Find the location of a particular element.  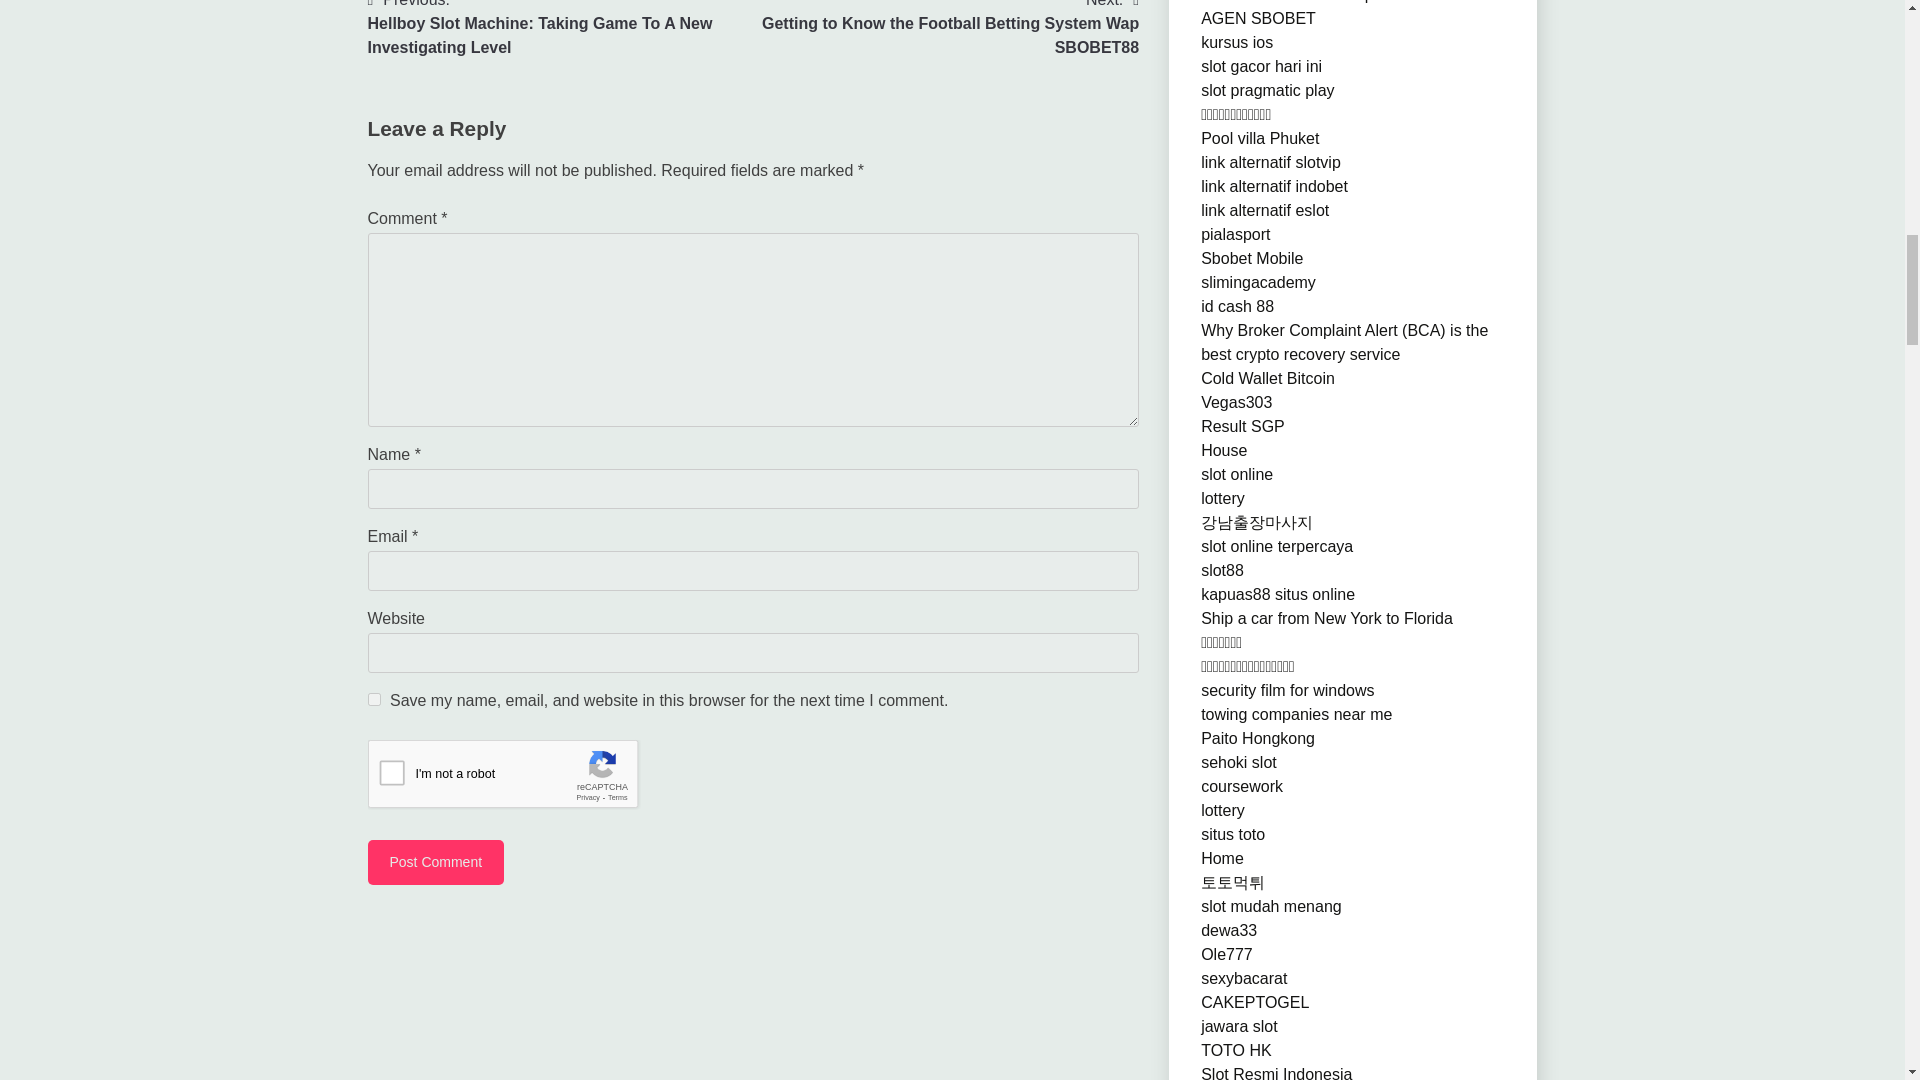

reCAPTCHA is located at coordinates (520, 778).